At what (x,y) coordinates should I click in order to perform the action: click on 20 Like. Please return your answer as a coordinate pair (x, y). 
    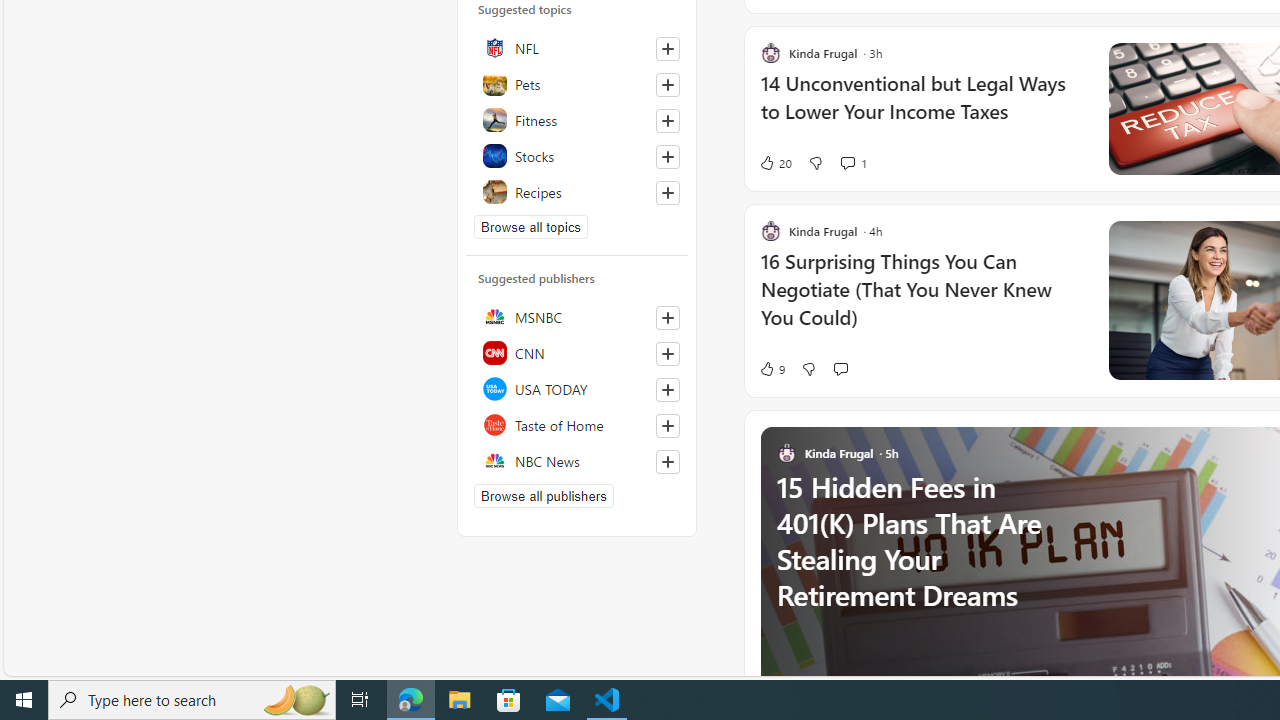
    Looking at the image, I should click on (775, 162).